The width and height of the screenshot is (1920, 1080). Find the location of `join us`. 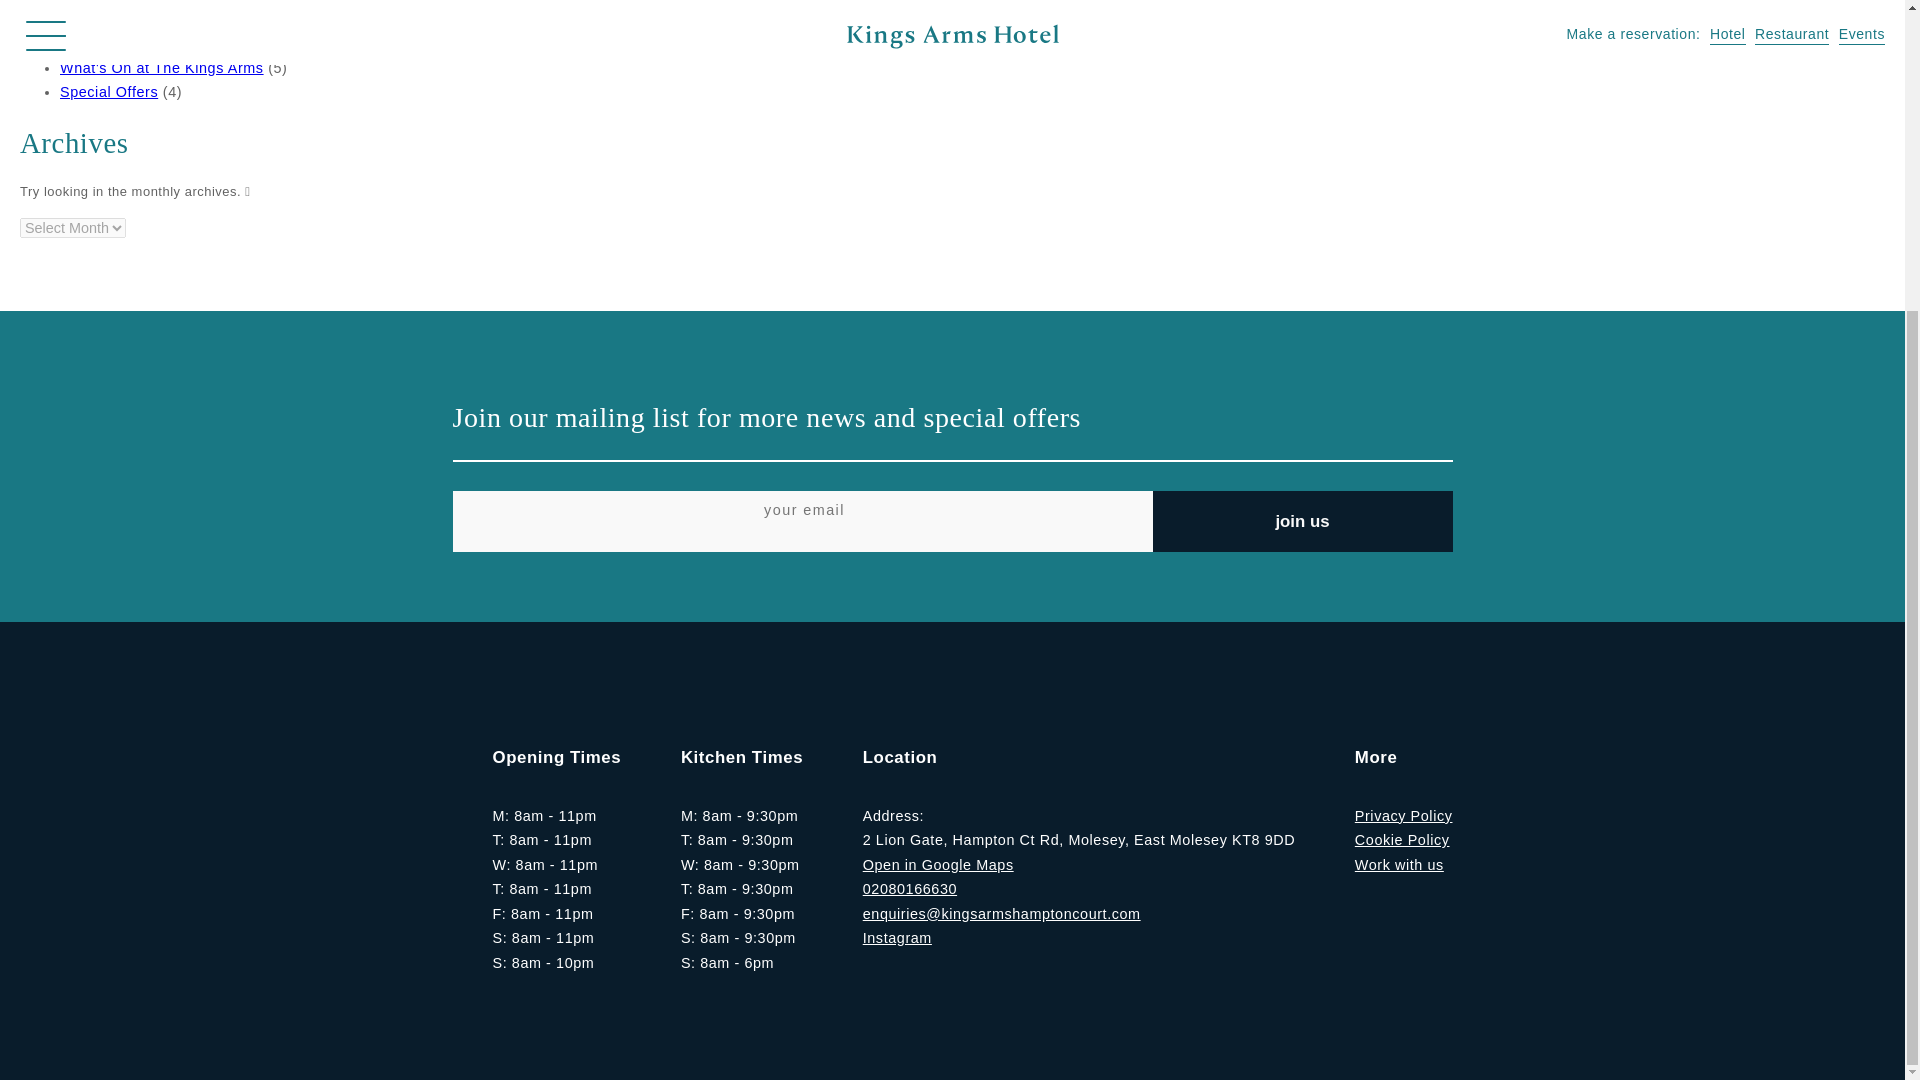

join us is located at coordinates (1302, 521).